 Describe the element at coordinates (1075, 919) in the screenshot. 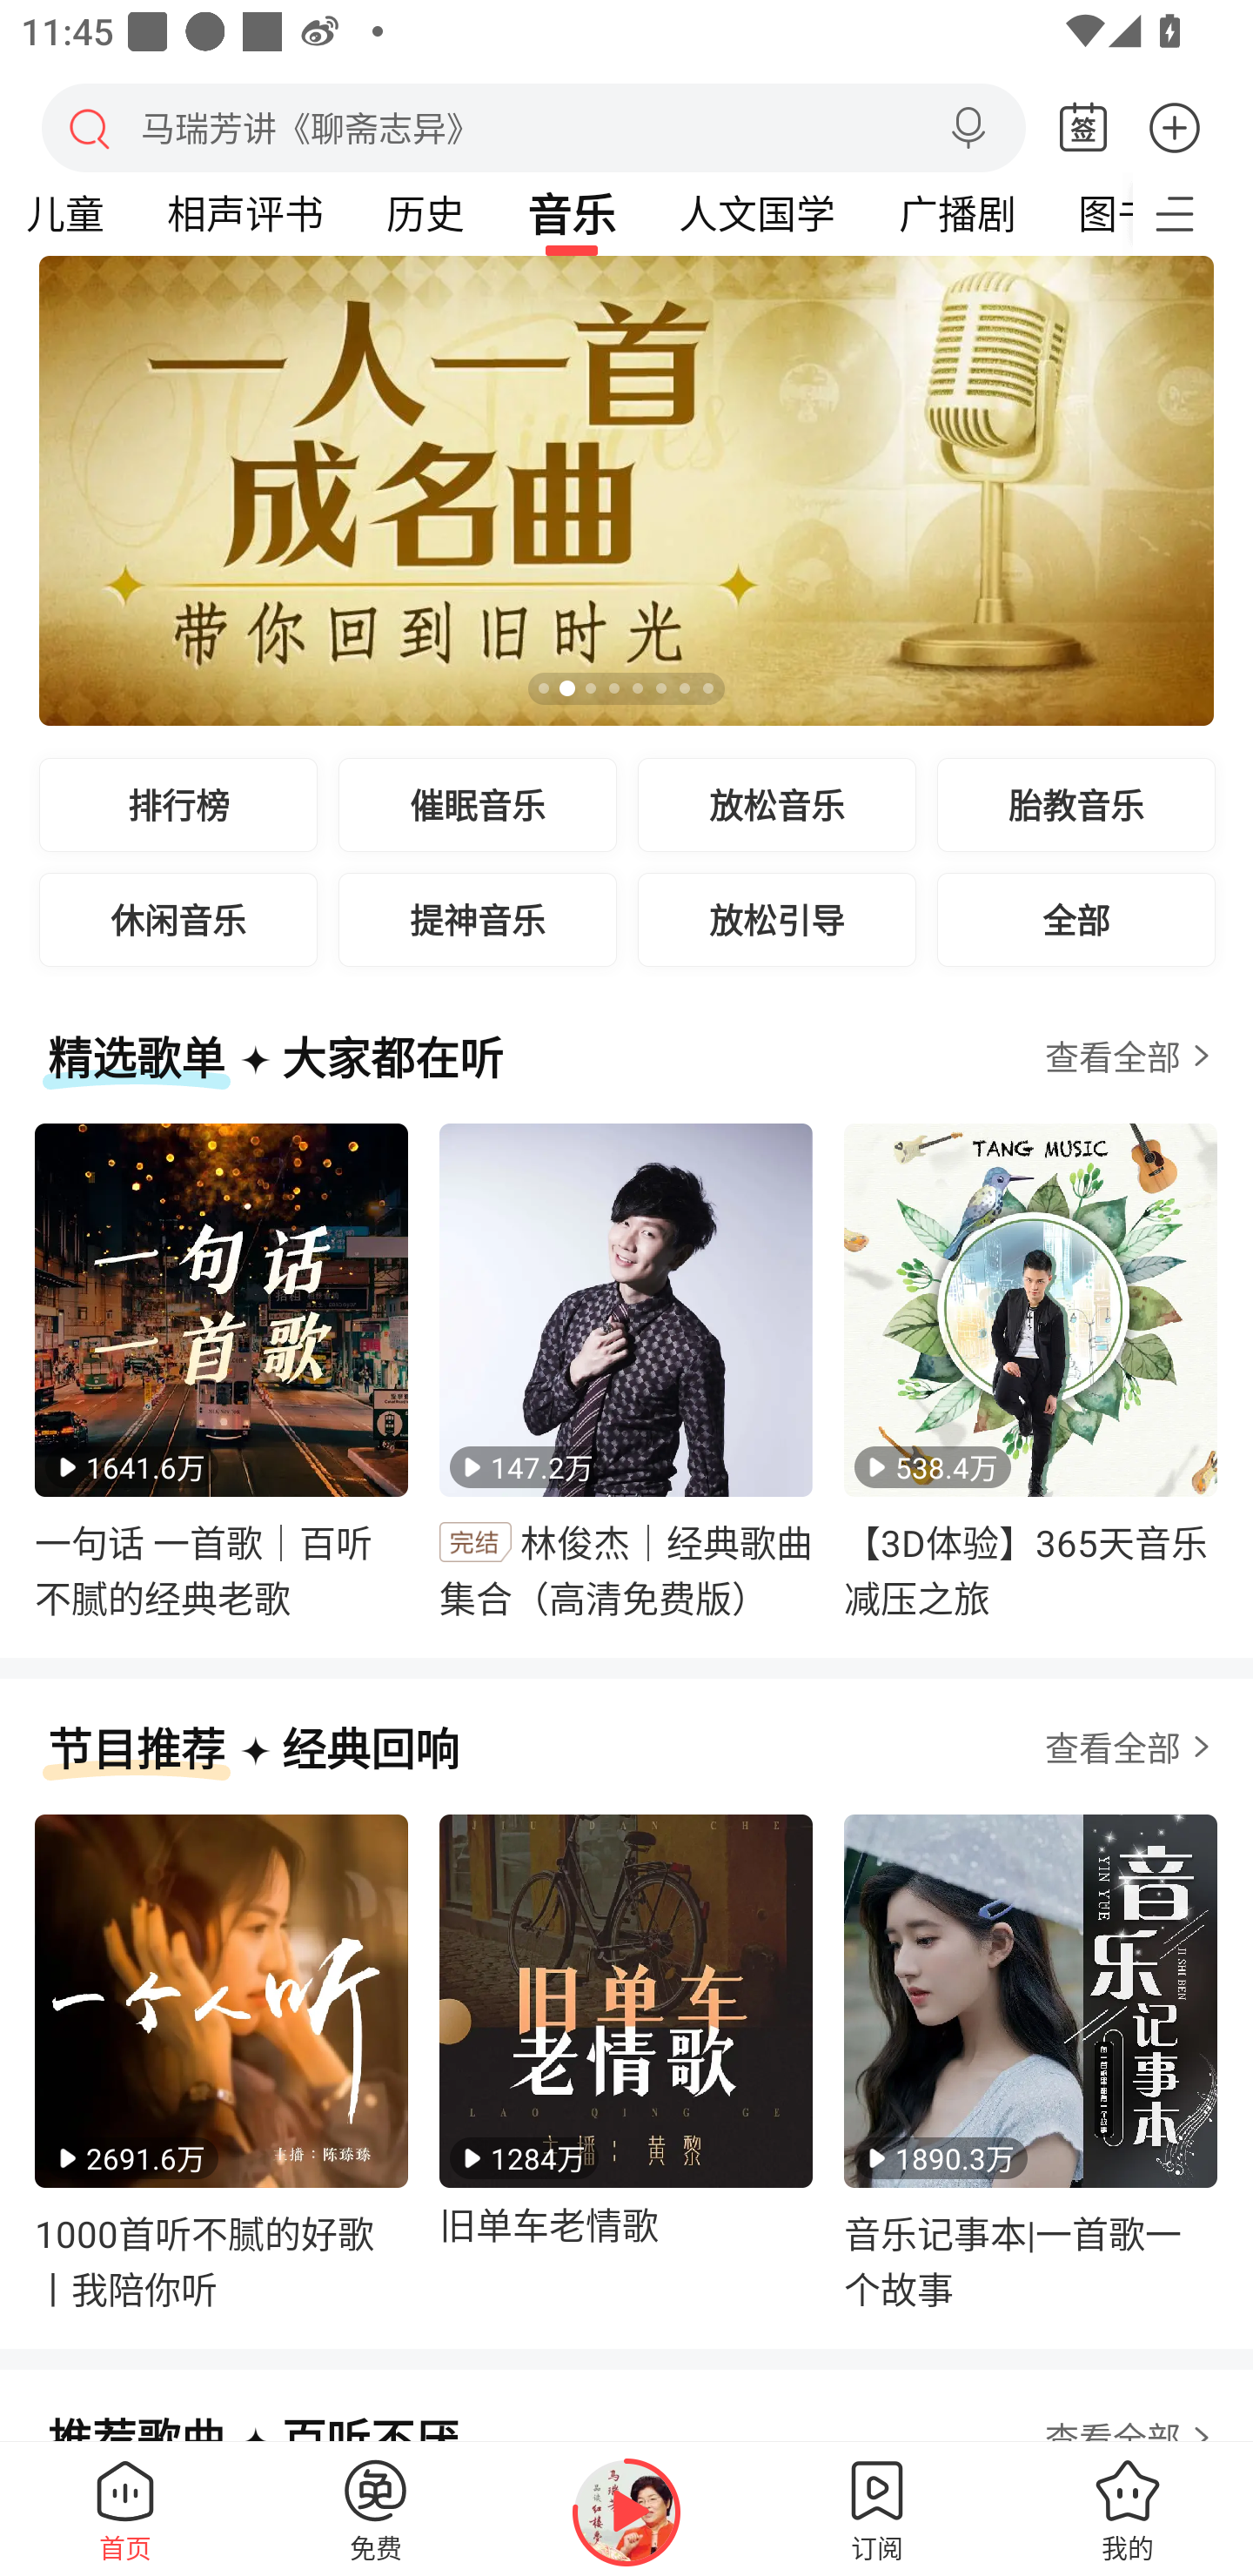

I see `全部` at that location.